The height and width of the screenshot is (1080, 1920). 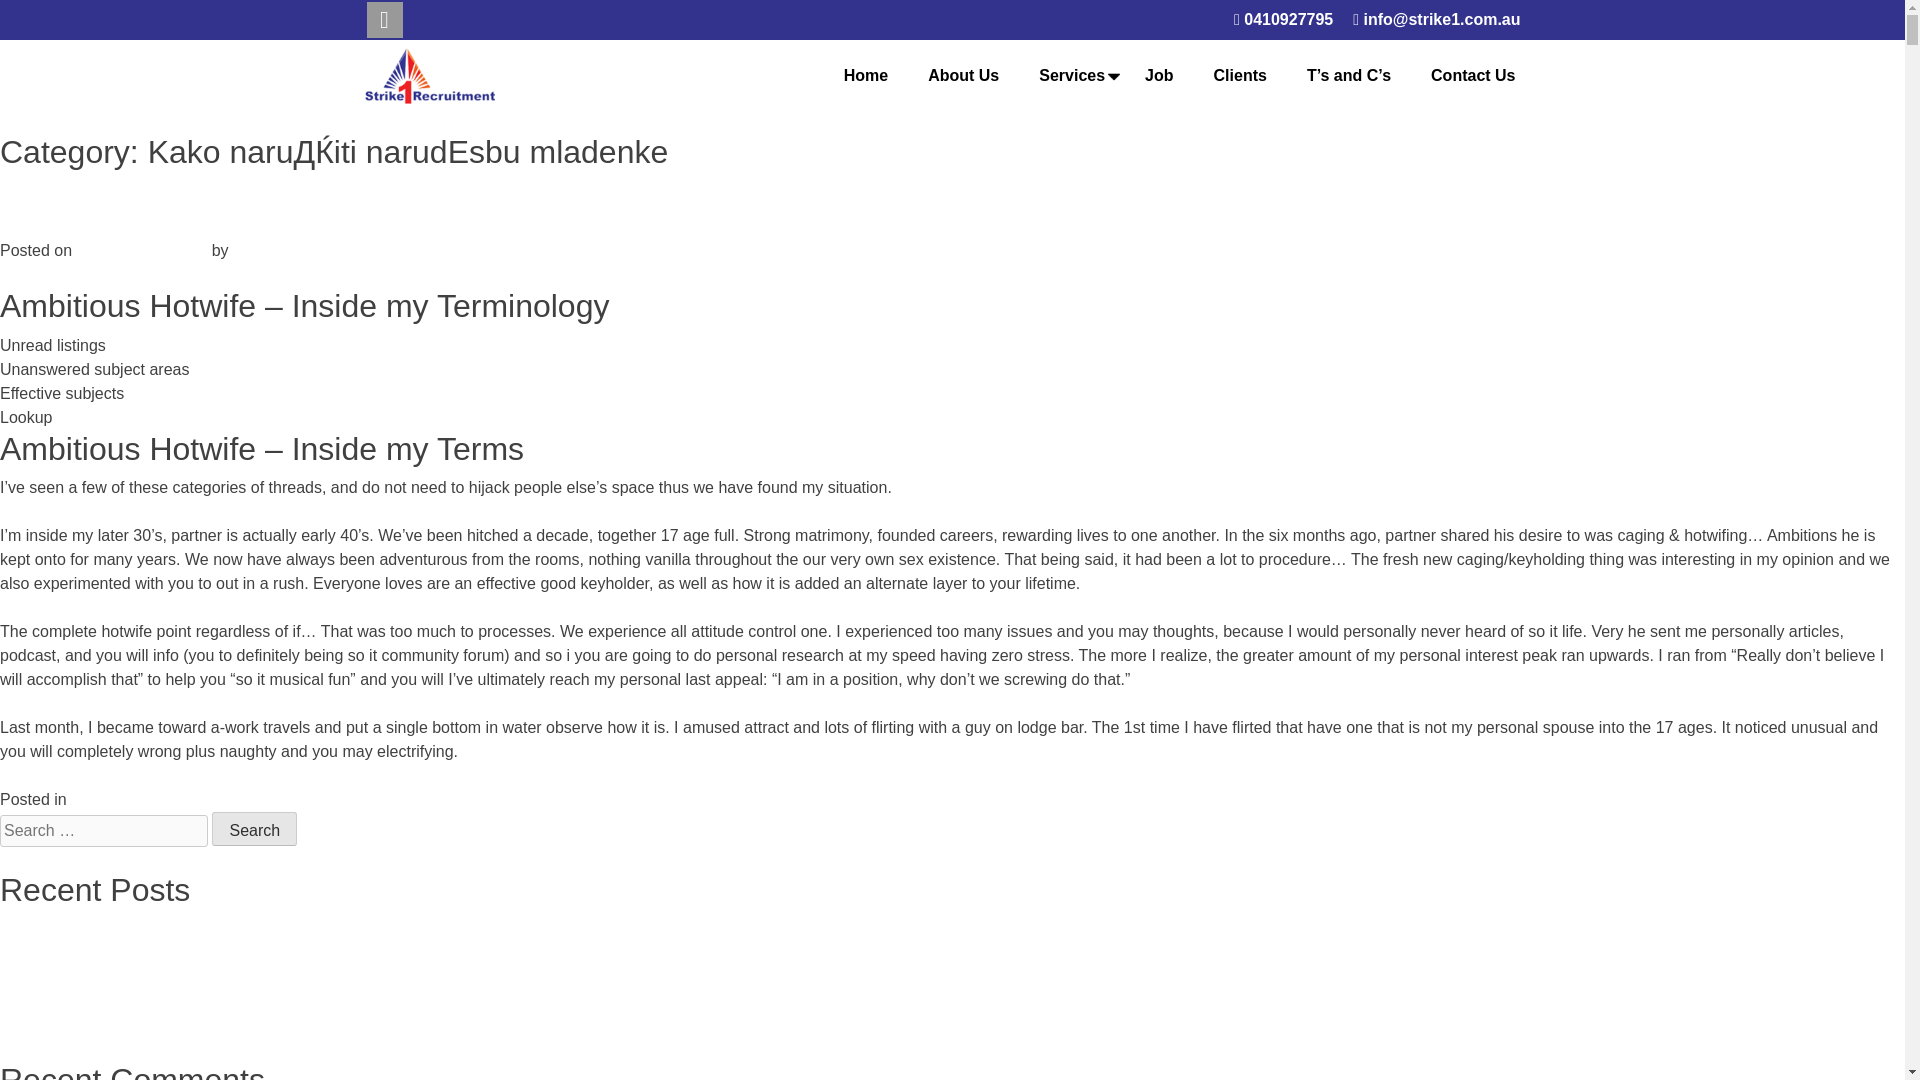 I want to click on kerry, so click(x=250, y=250).